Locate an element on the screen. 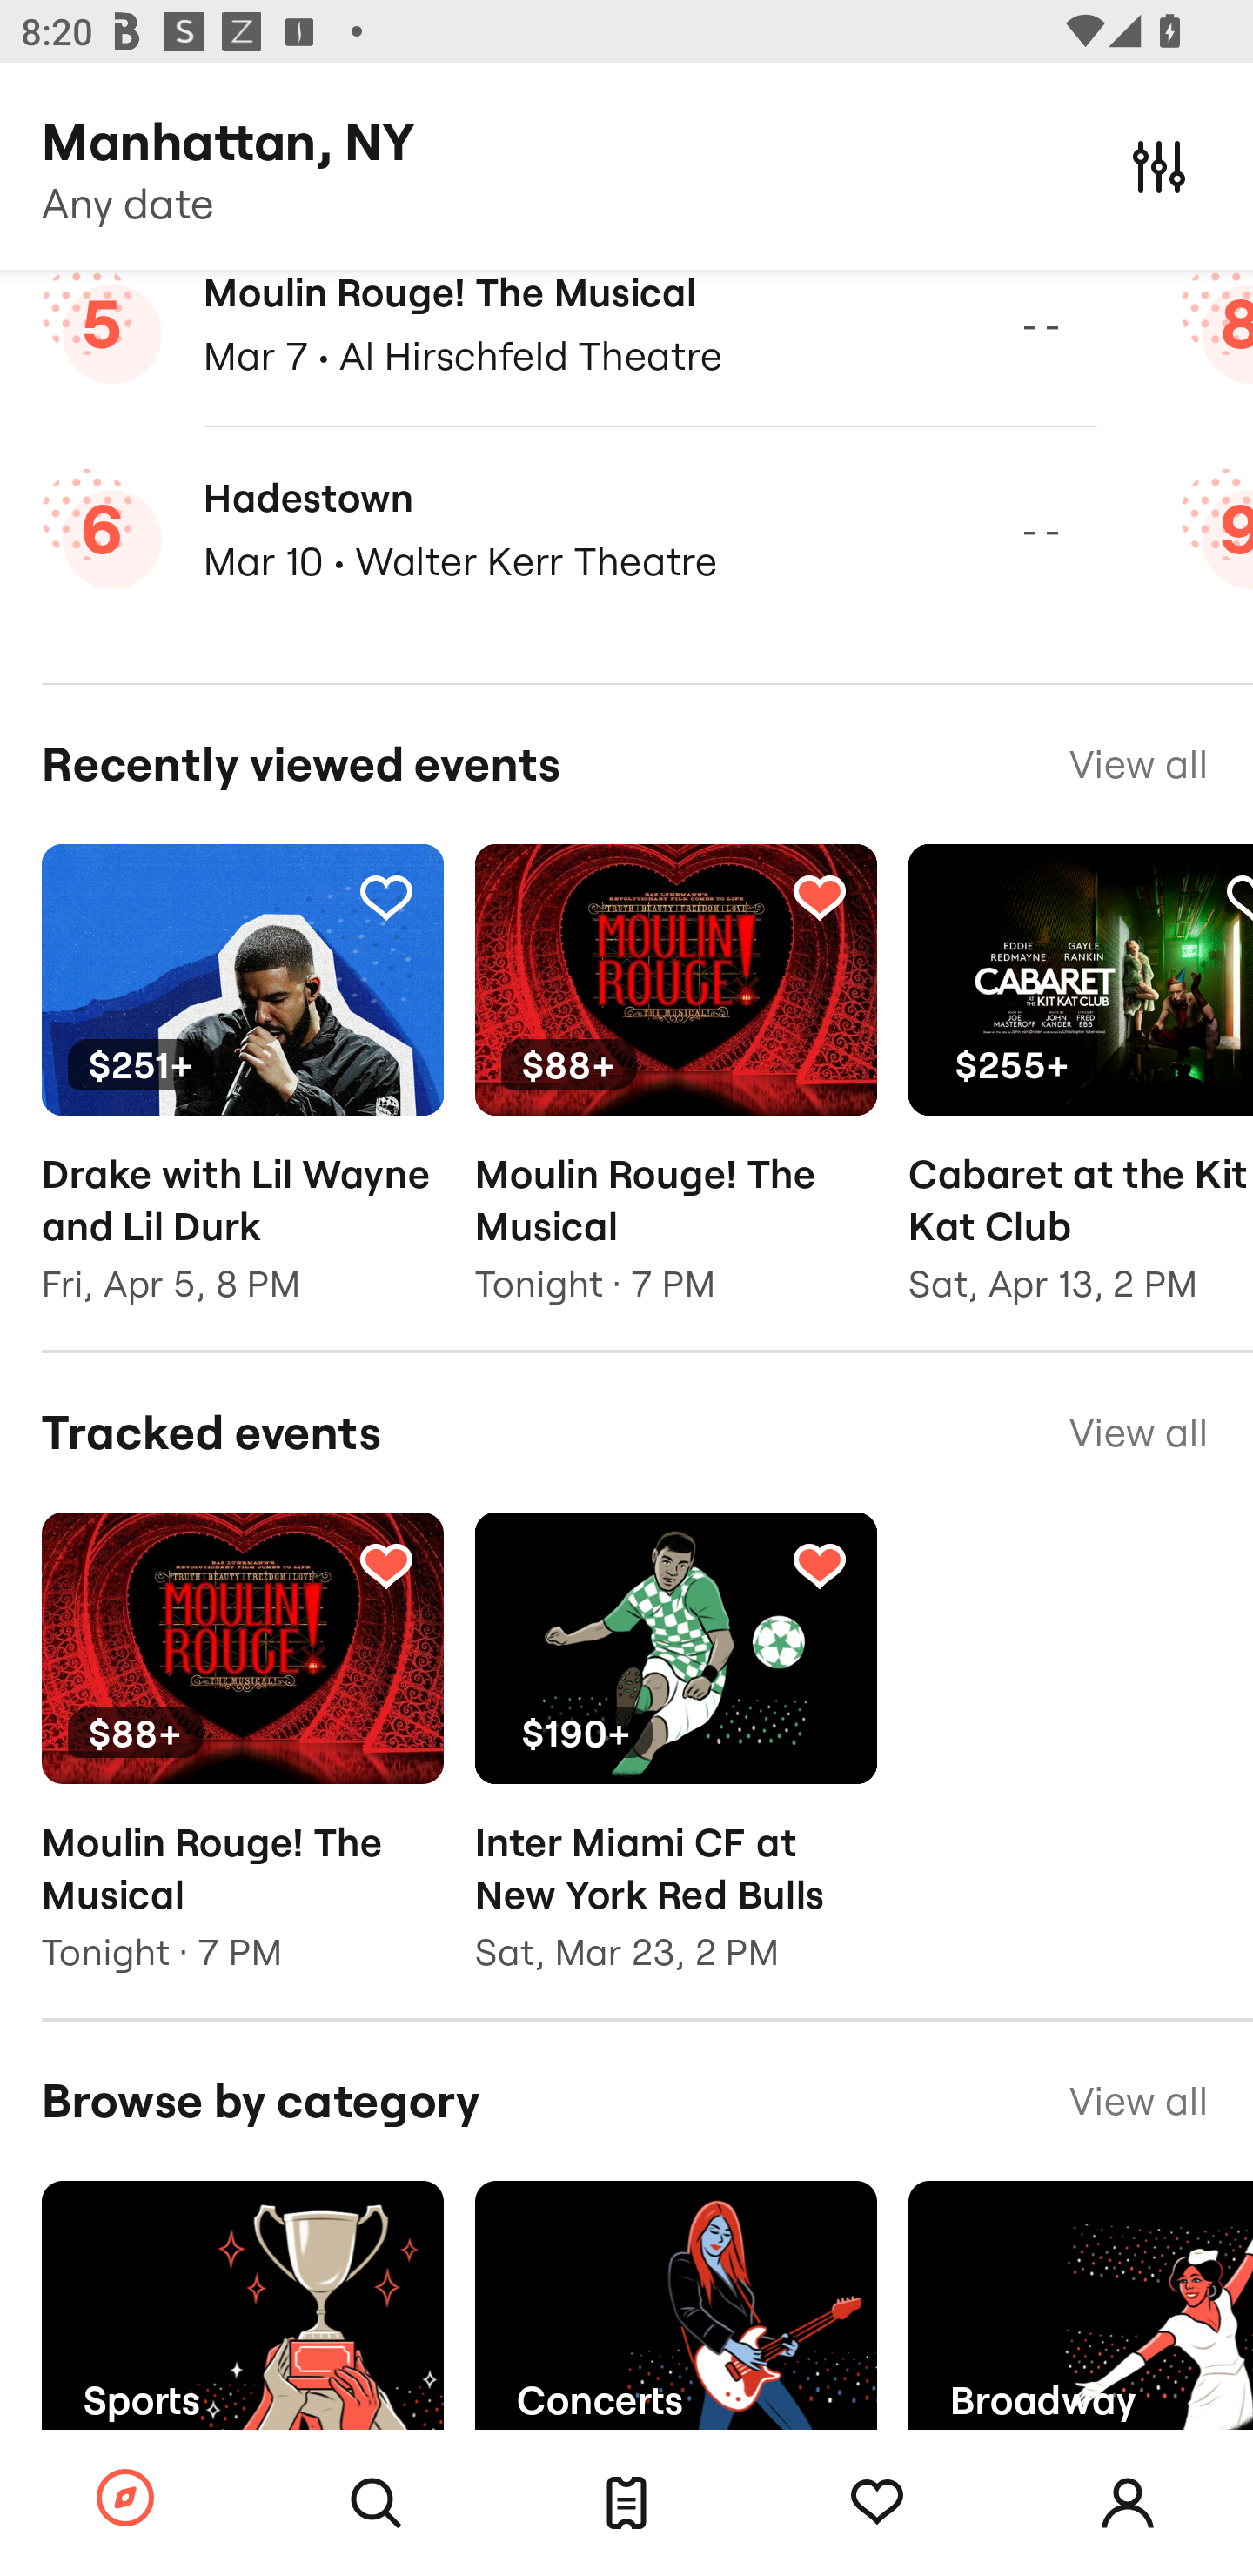  Concerts is located at coordinates (675, 2317).